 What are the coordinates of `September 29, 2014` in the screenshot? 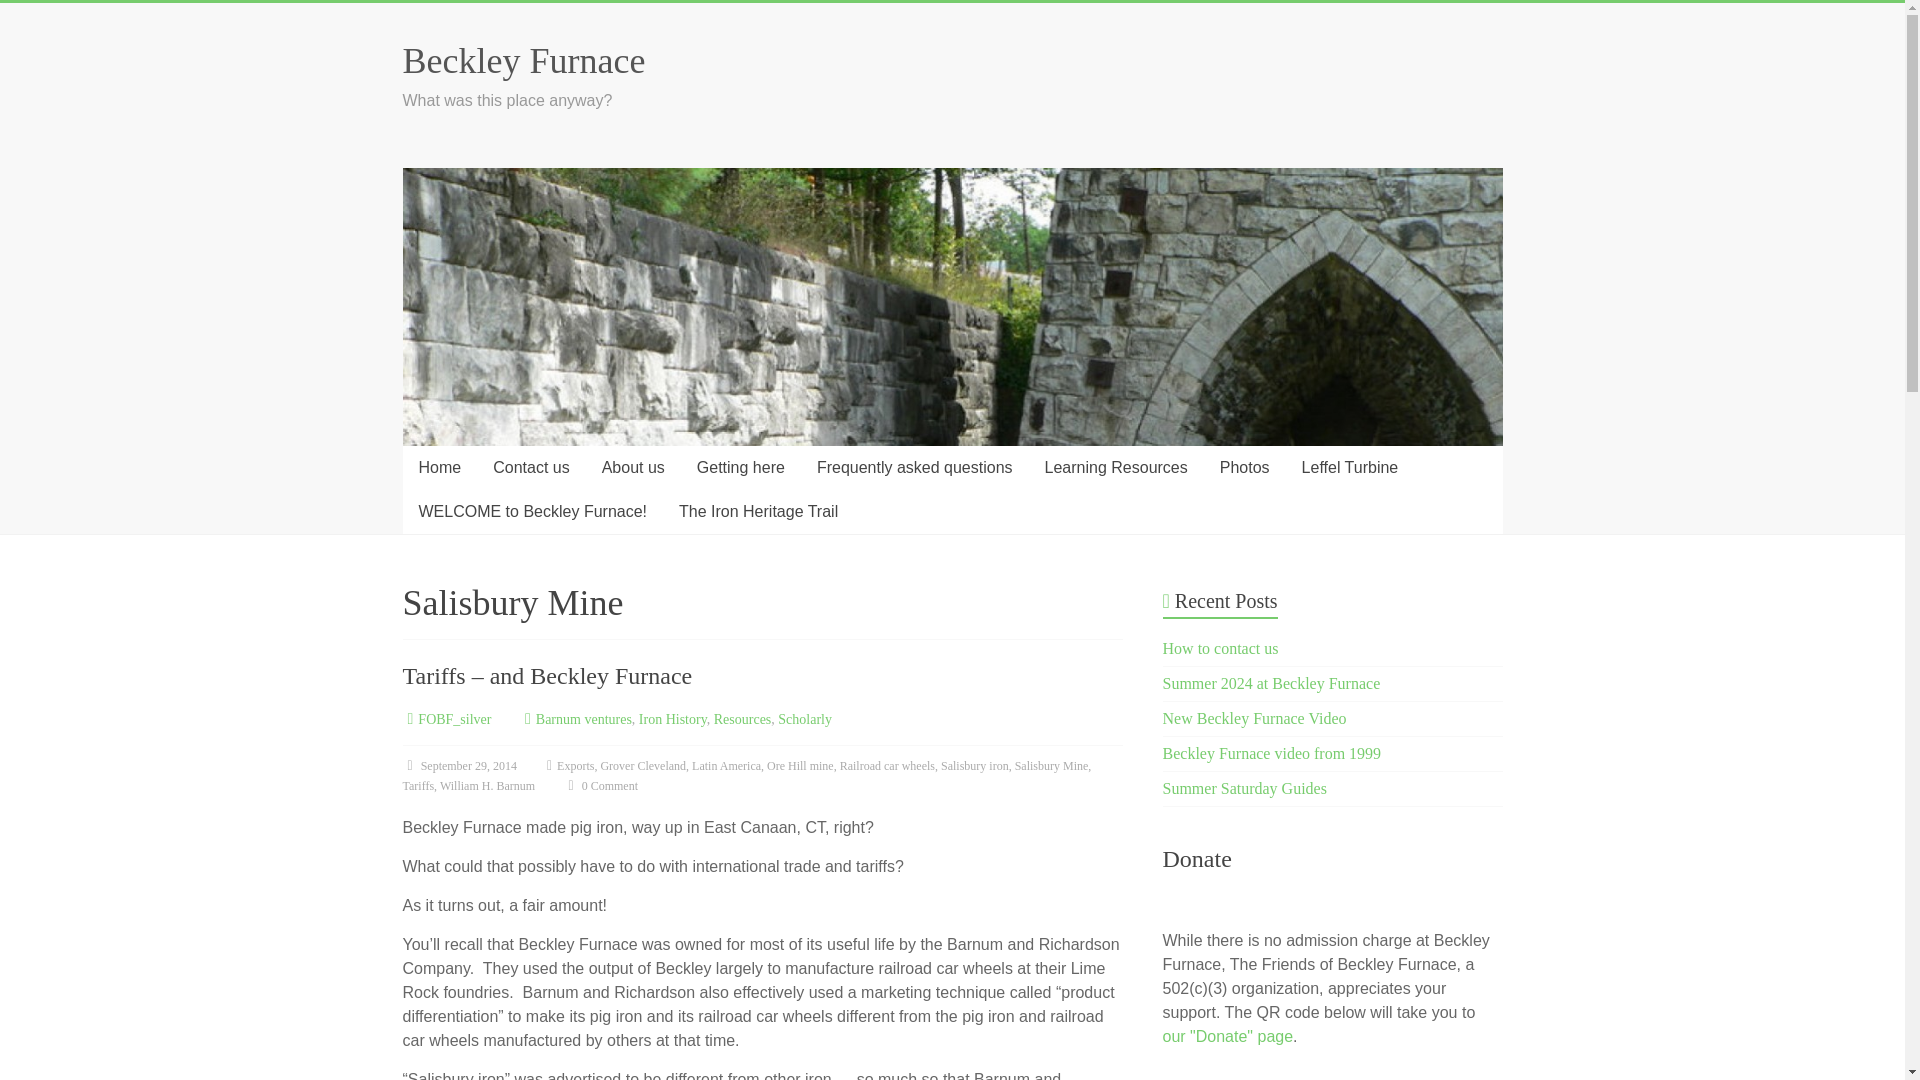 It's located at (458, 766).